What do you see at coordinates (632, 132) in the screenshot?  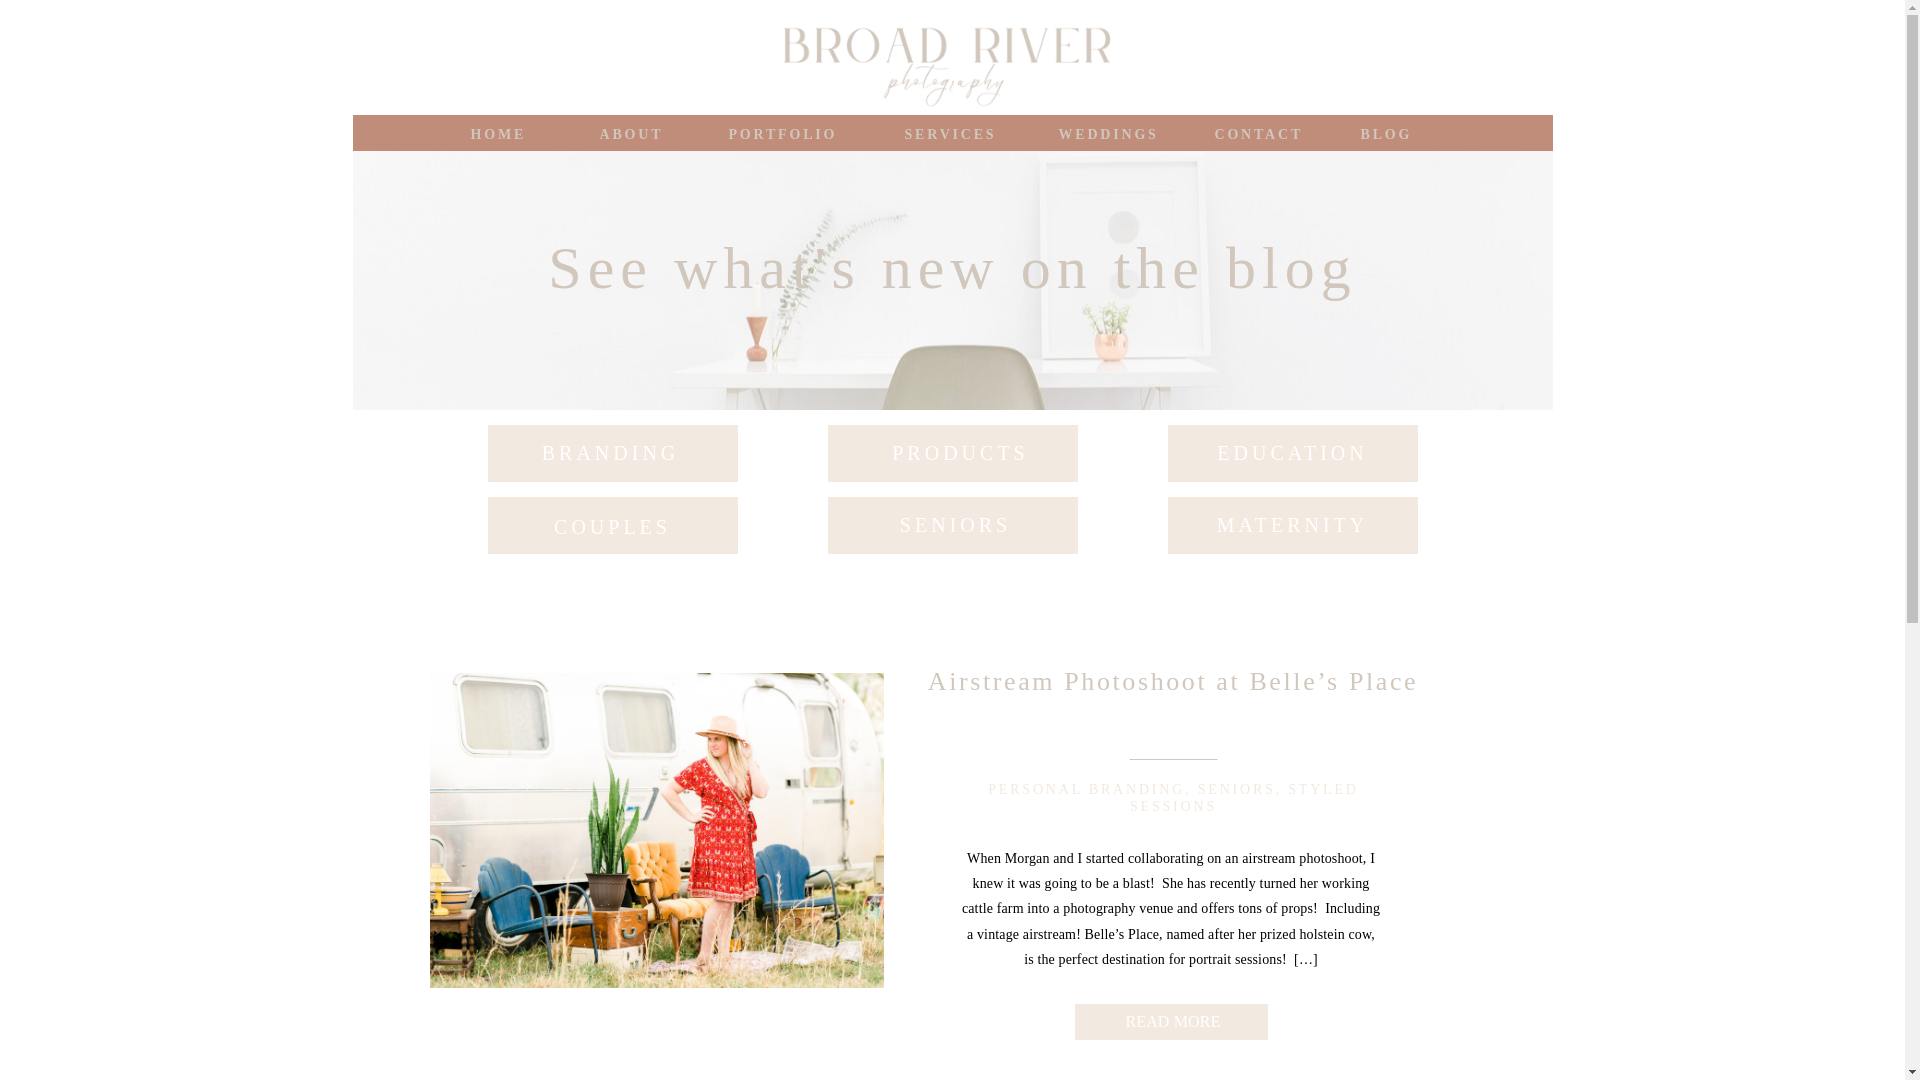 I see `ABOUT` at bounding box center [632, 132].